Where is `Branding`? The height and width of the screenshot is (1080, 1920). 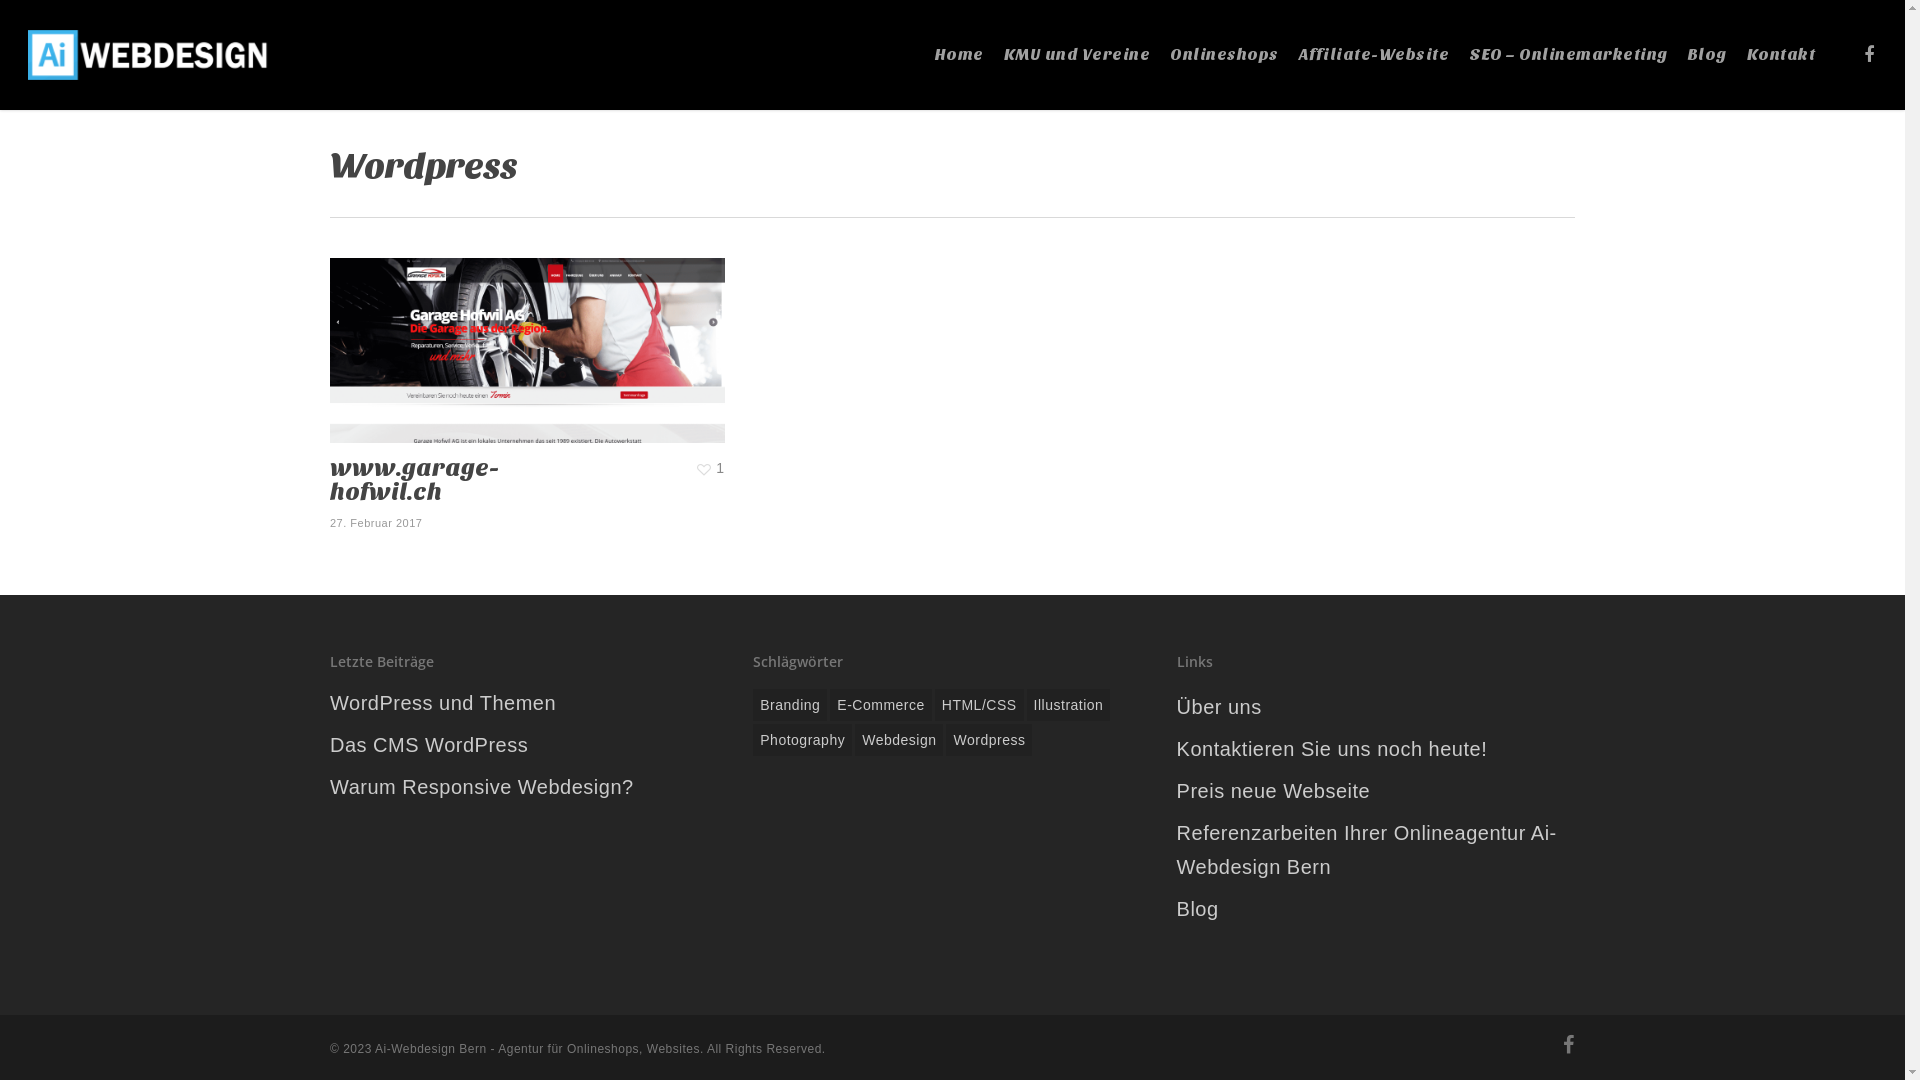 Branding is located at coordinates (790, 705).